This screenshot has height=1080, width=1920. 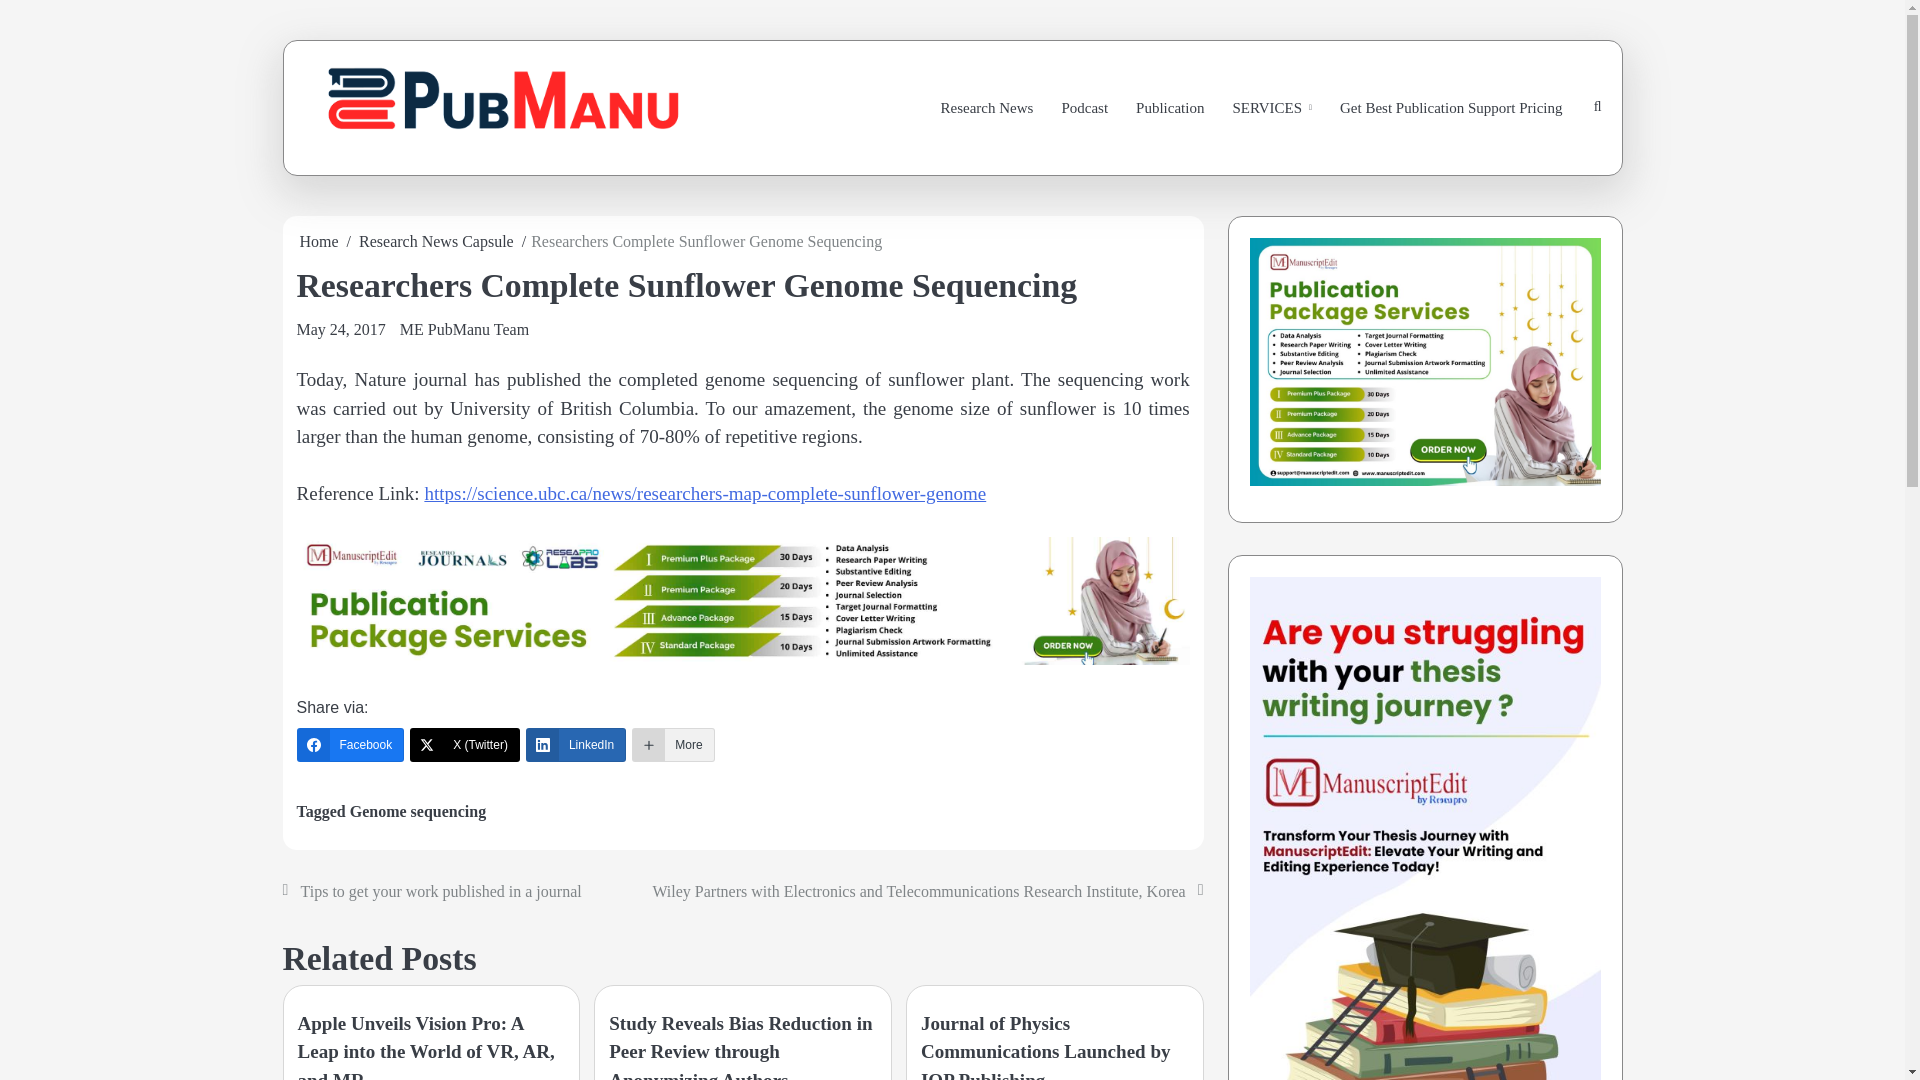 I want to click on Publication, so click(x=1169, y=108).